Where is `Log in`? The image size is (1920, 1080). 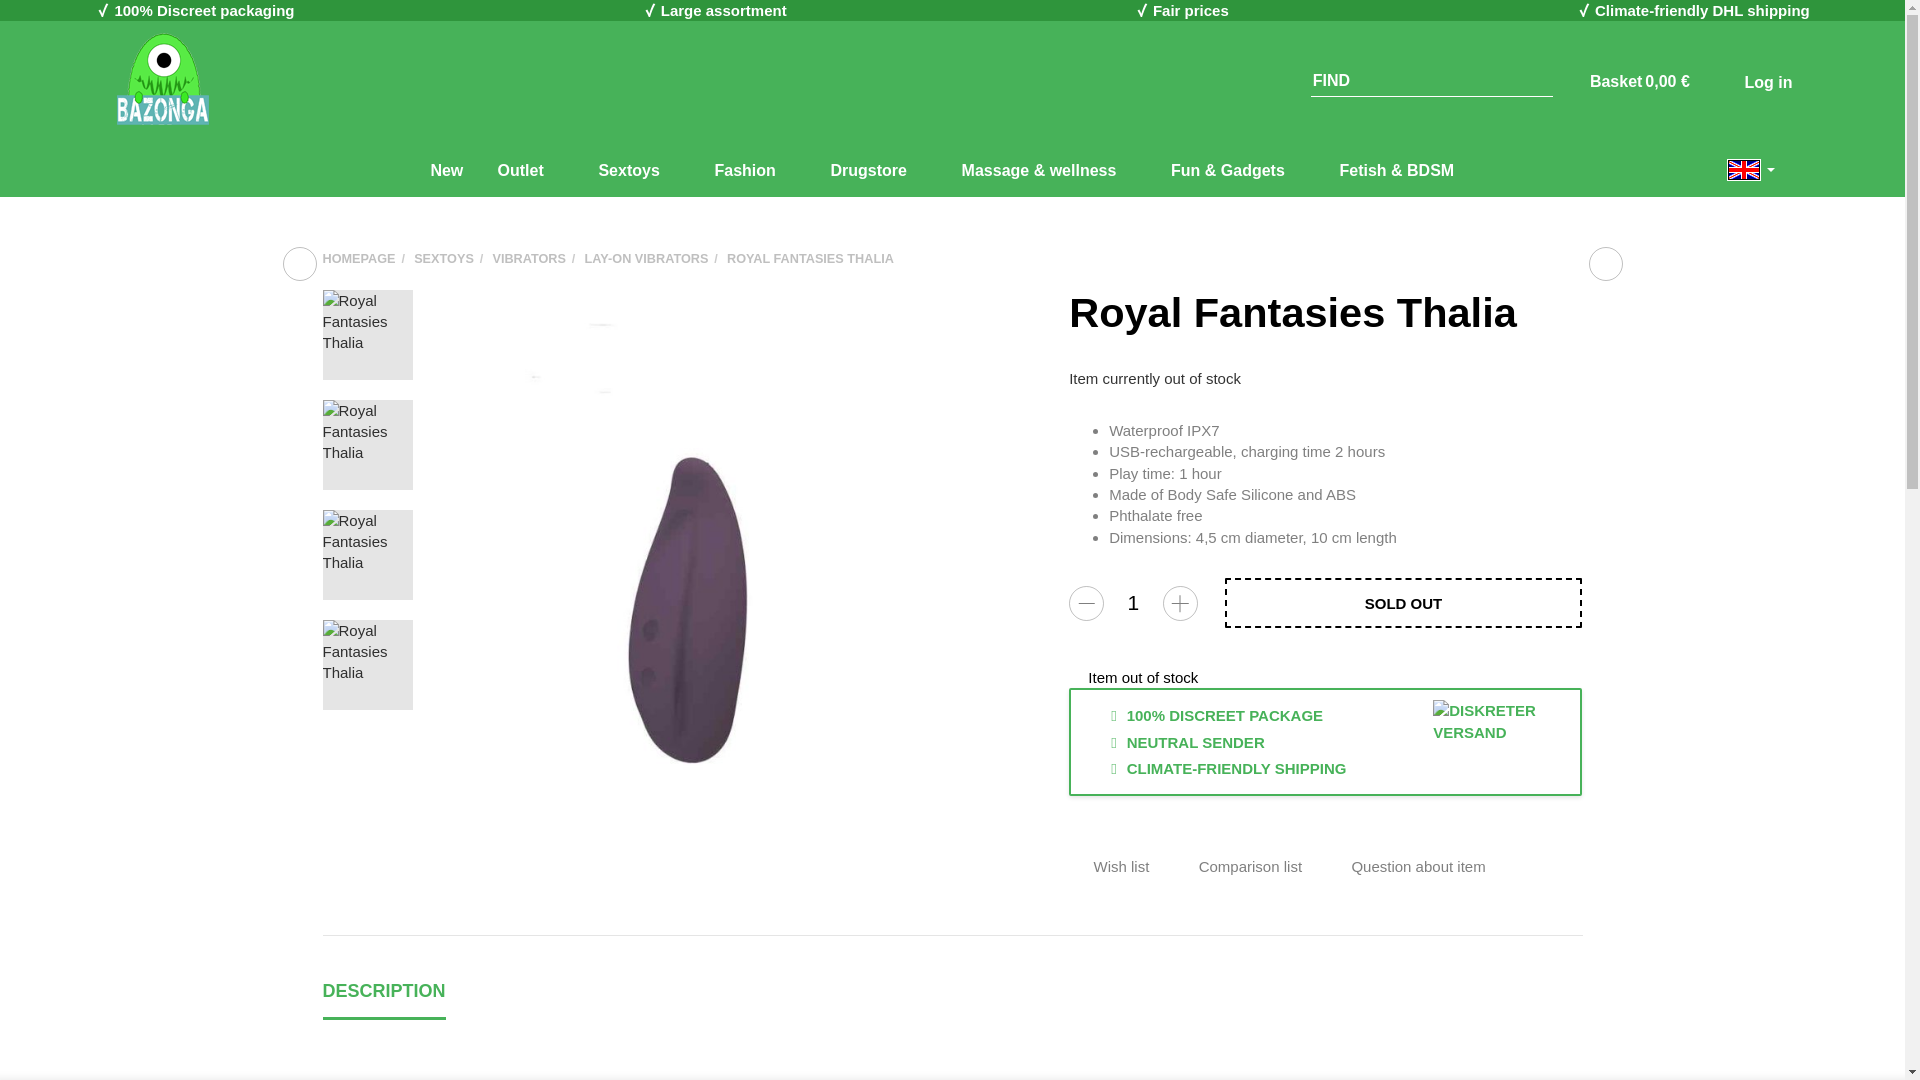 Log in is located at coordinates (1750, 81).